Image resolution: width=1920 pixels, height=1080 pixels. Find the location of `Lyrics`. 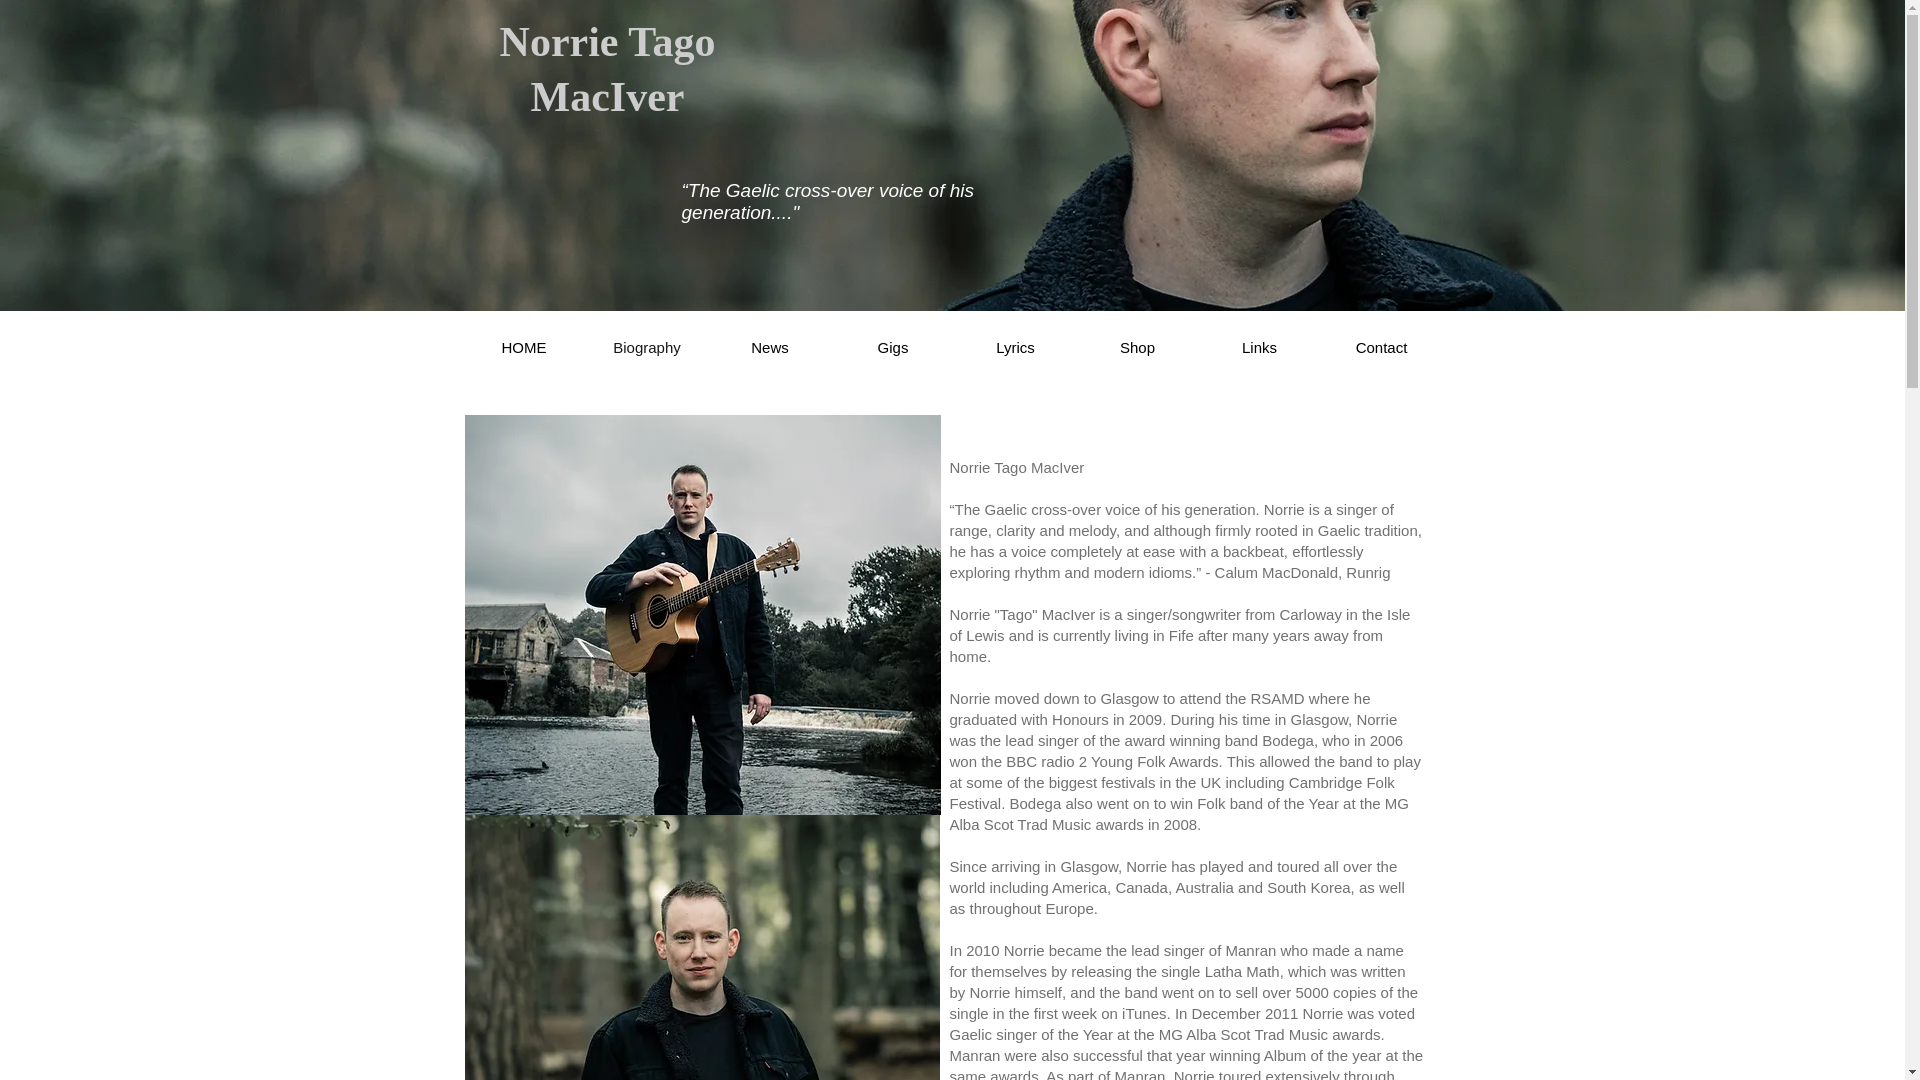

Lyrics is located at coordinates (1014, 346).